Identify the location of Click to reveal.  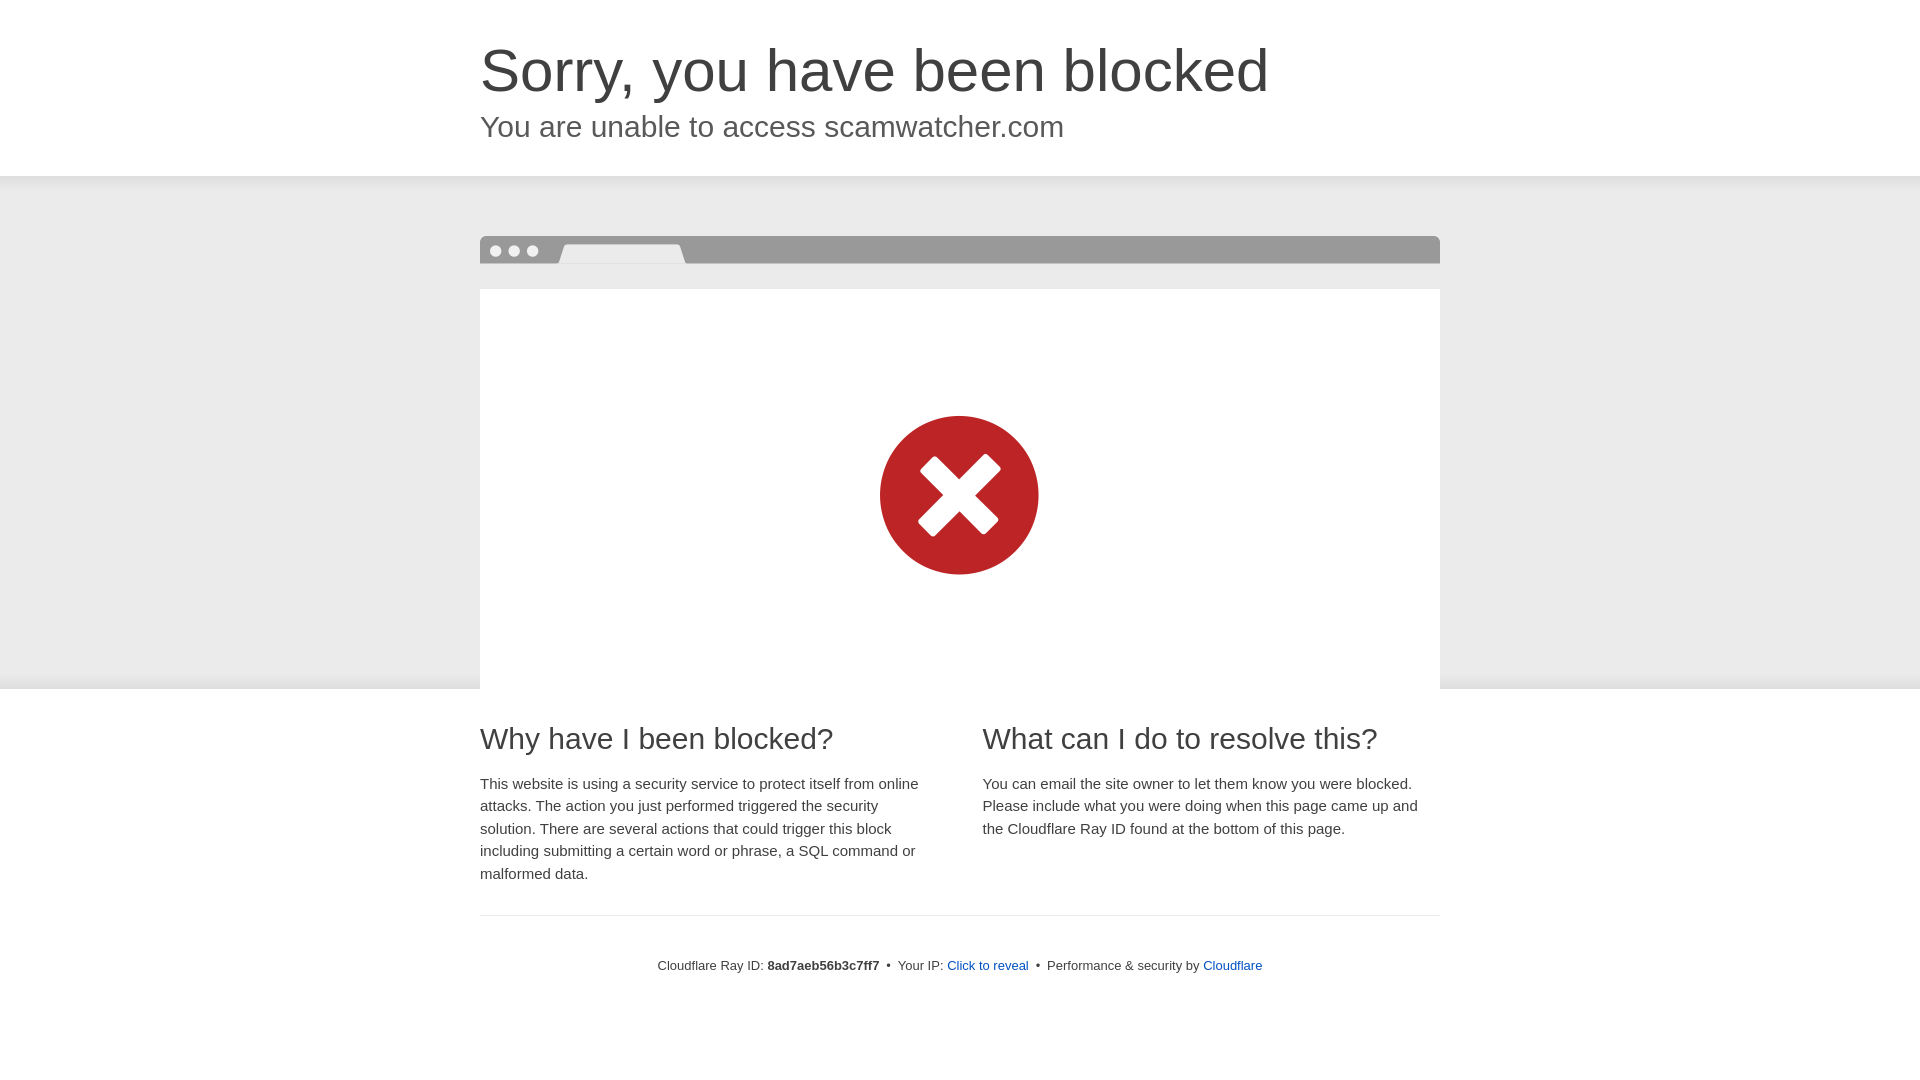
(988, 966).